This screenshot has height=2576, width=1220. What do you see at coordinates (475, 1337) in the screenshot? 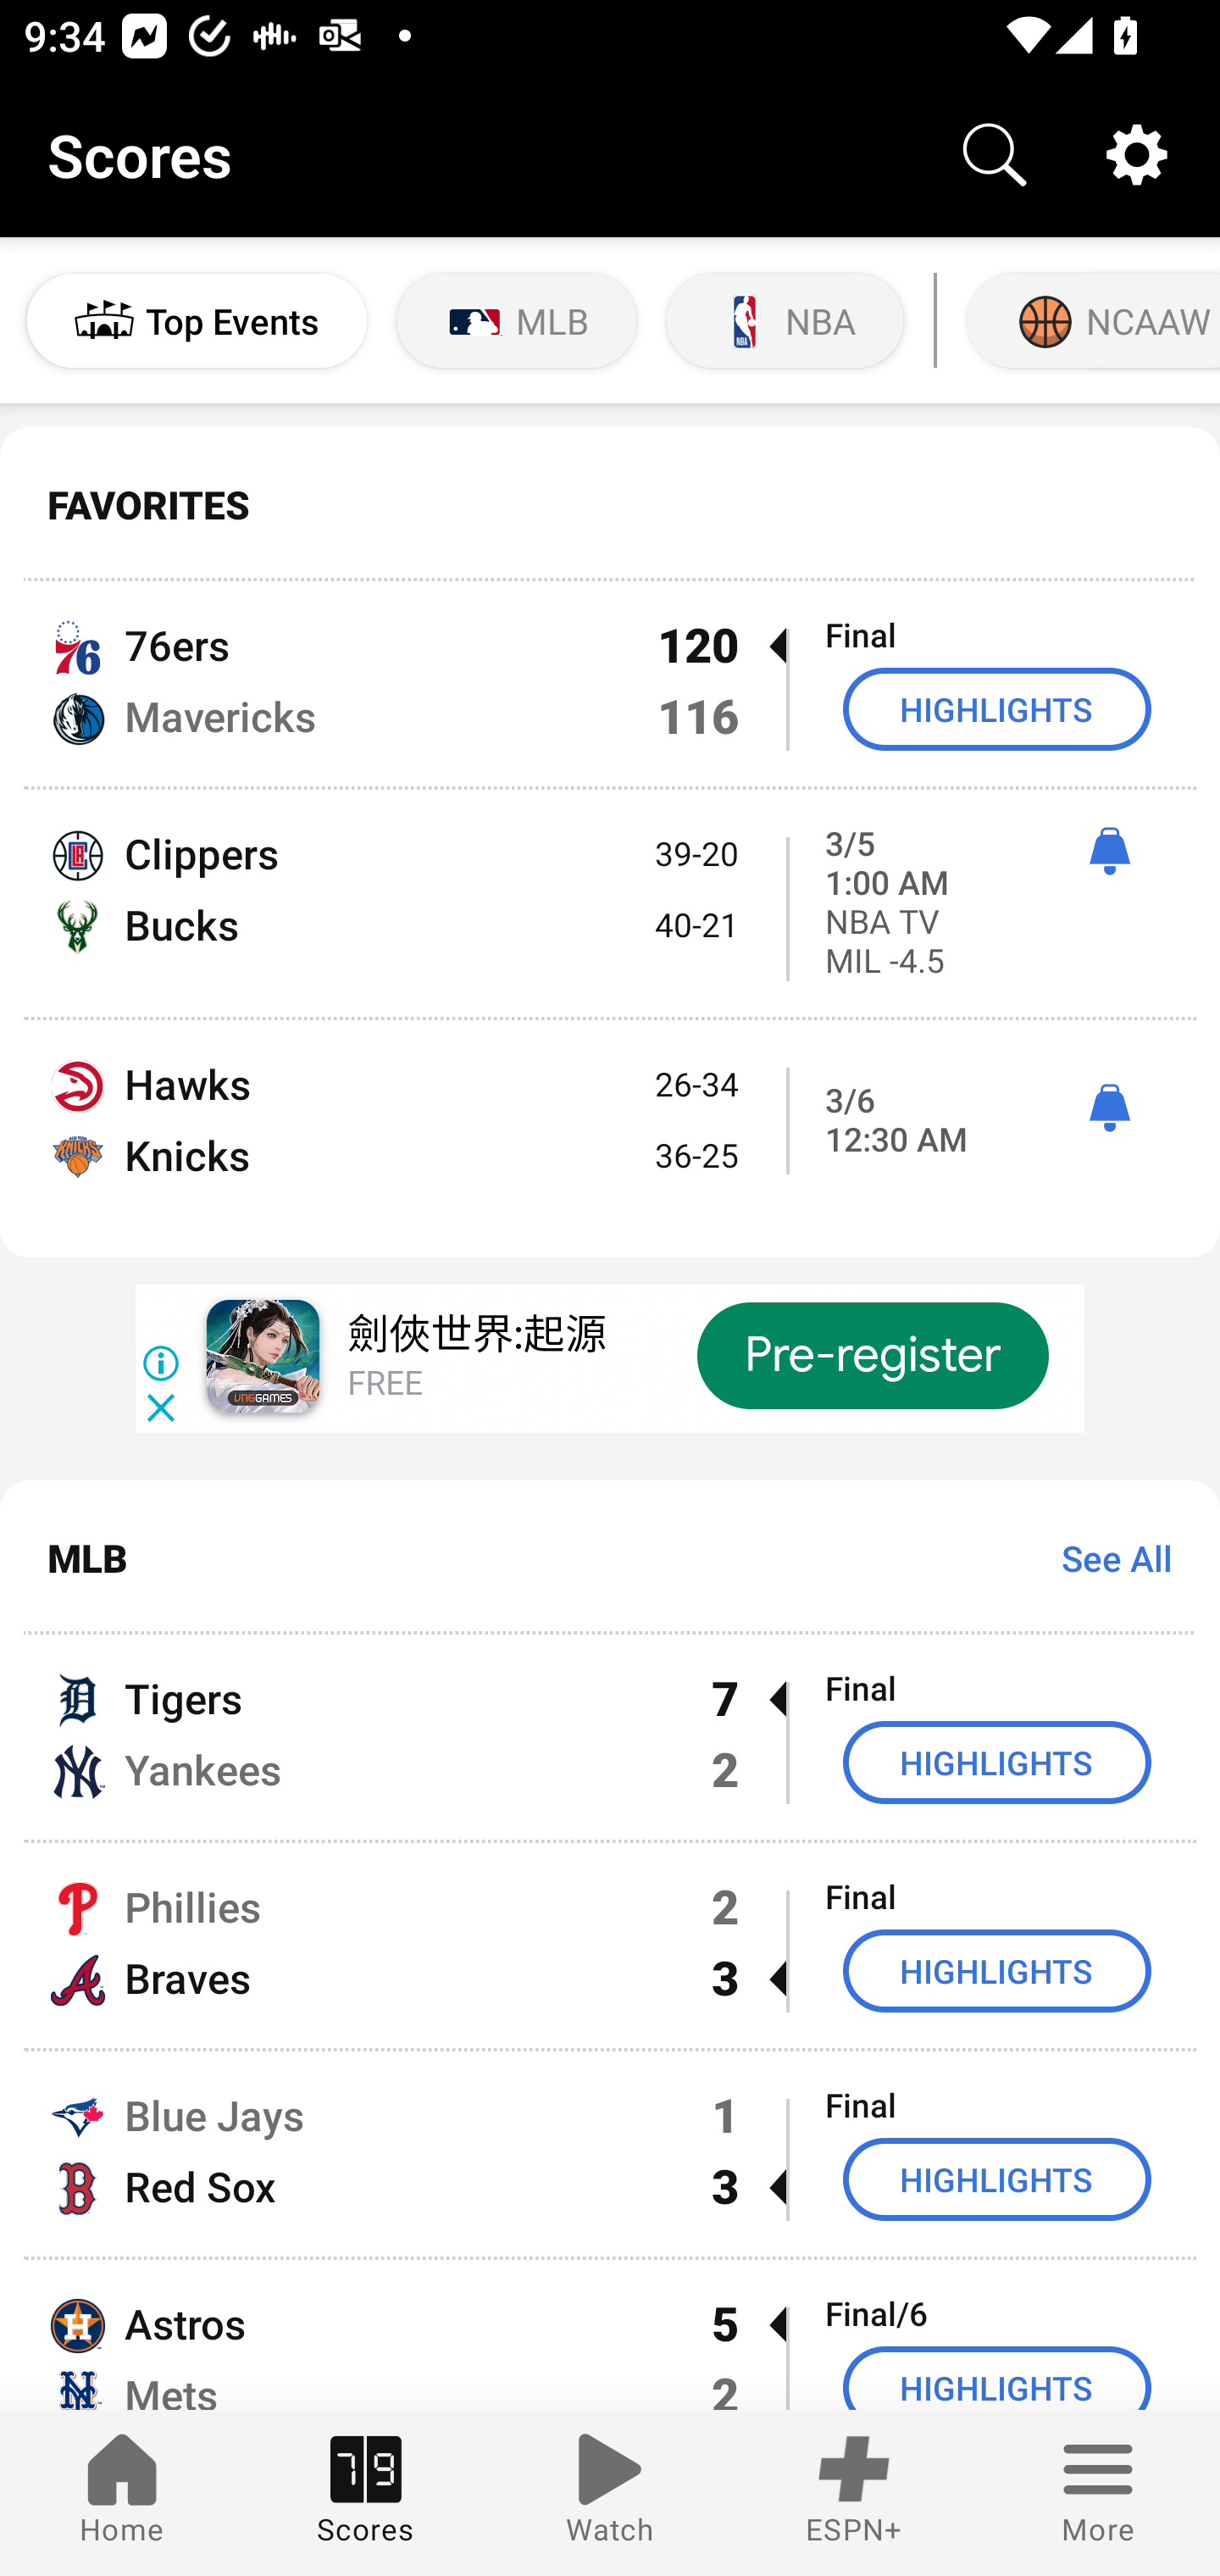
I see `劍俠世界:起源` at bounding box center [475, 1337].